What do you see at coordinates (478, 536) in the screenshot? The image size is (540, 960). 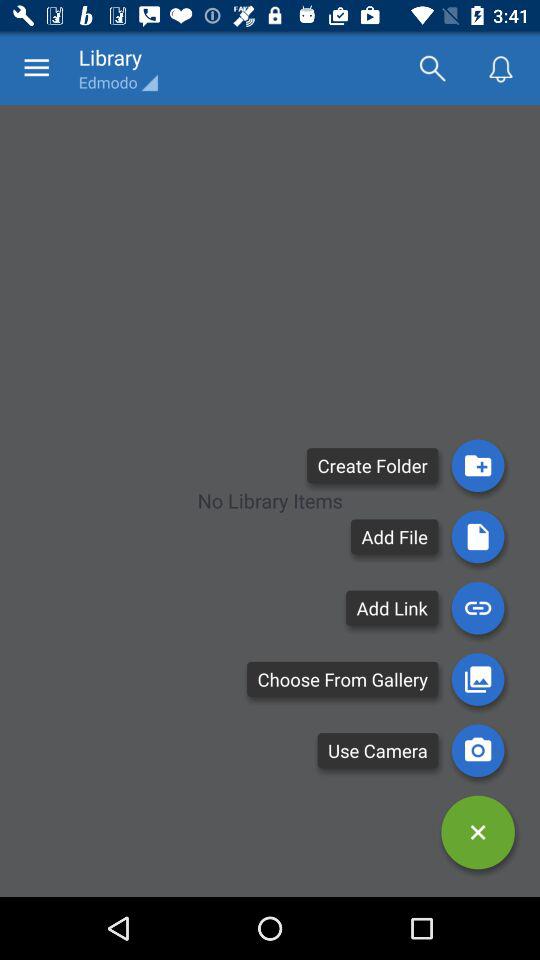 I see `used to add a file` at bounding box center [478, 536].